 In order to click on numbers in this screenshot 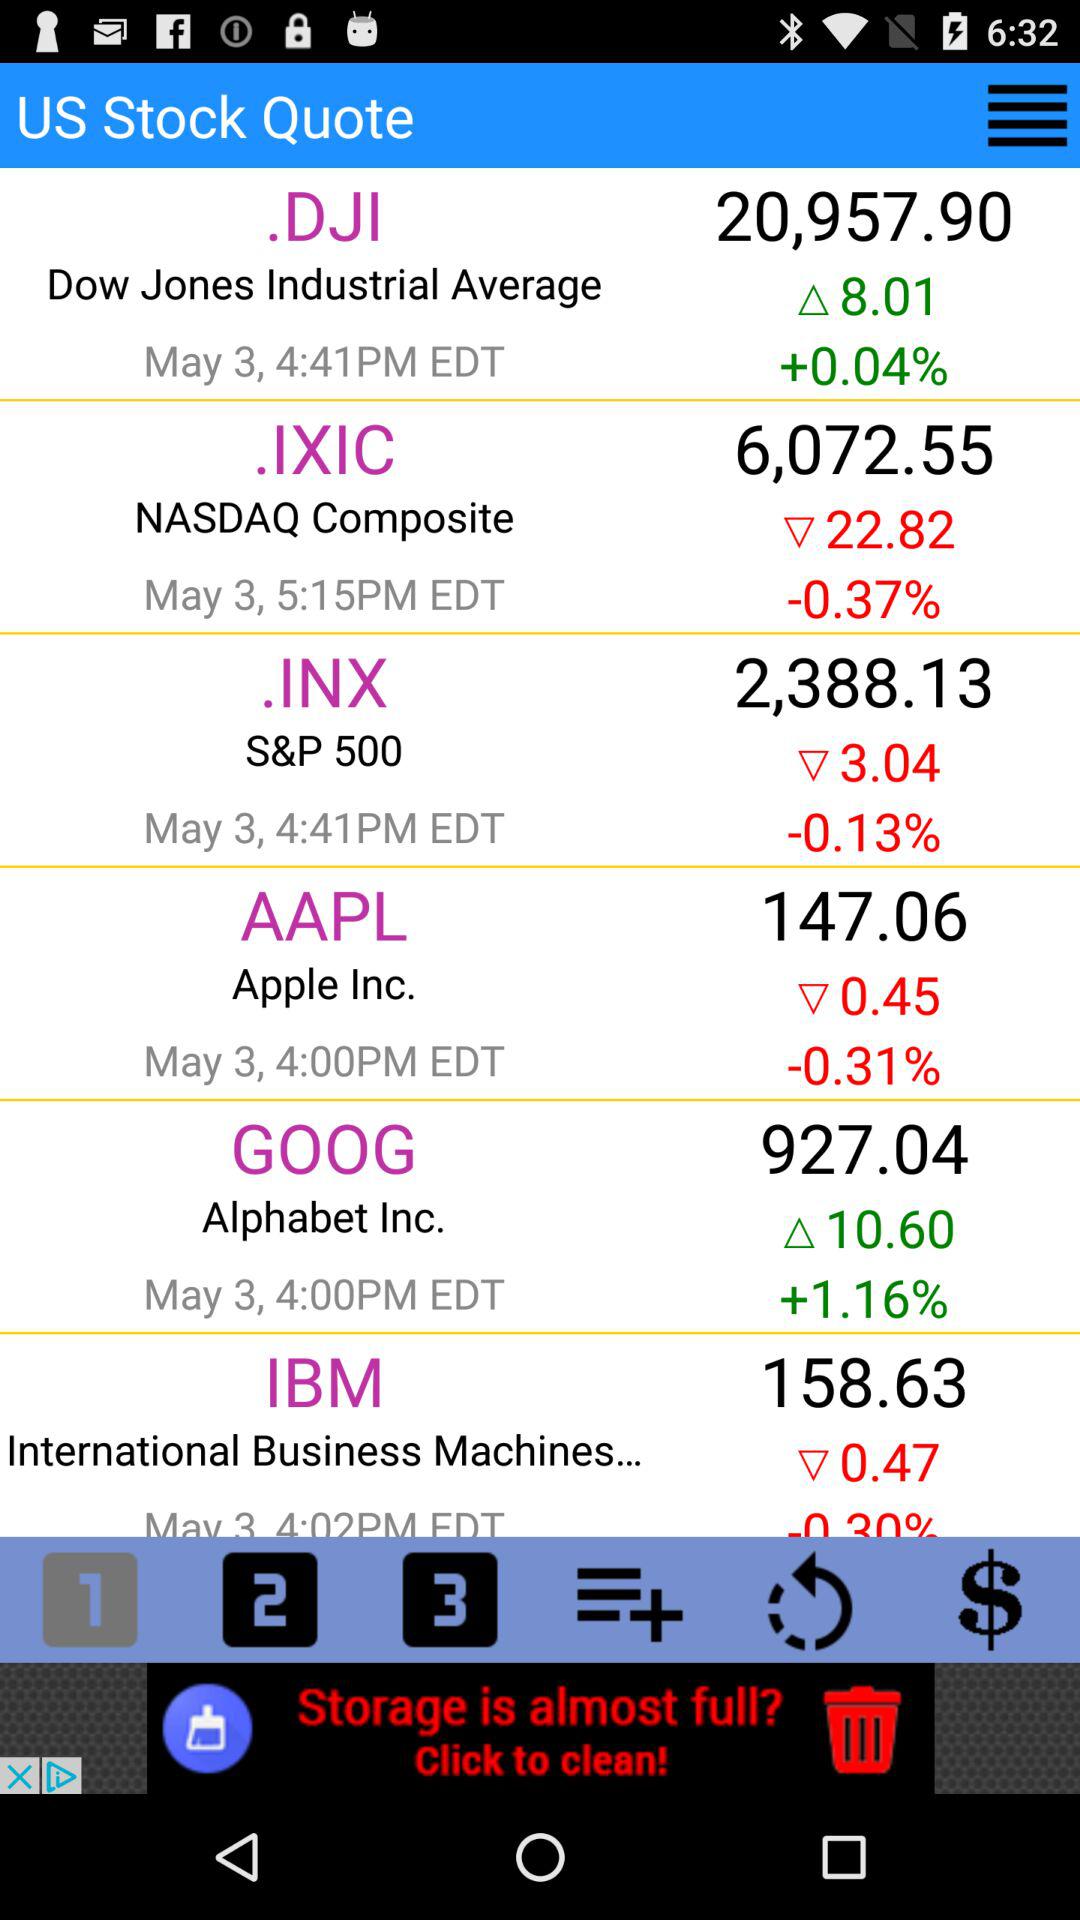, I will do `click(90, 1599)`.